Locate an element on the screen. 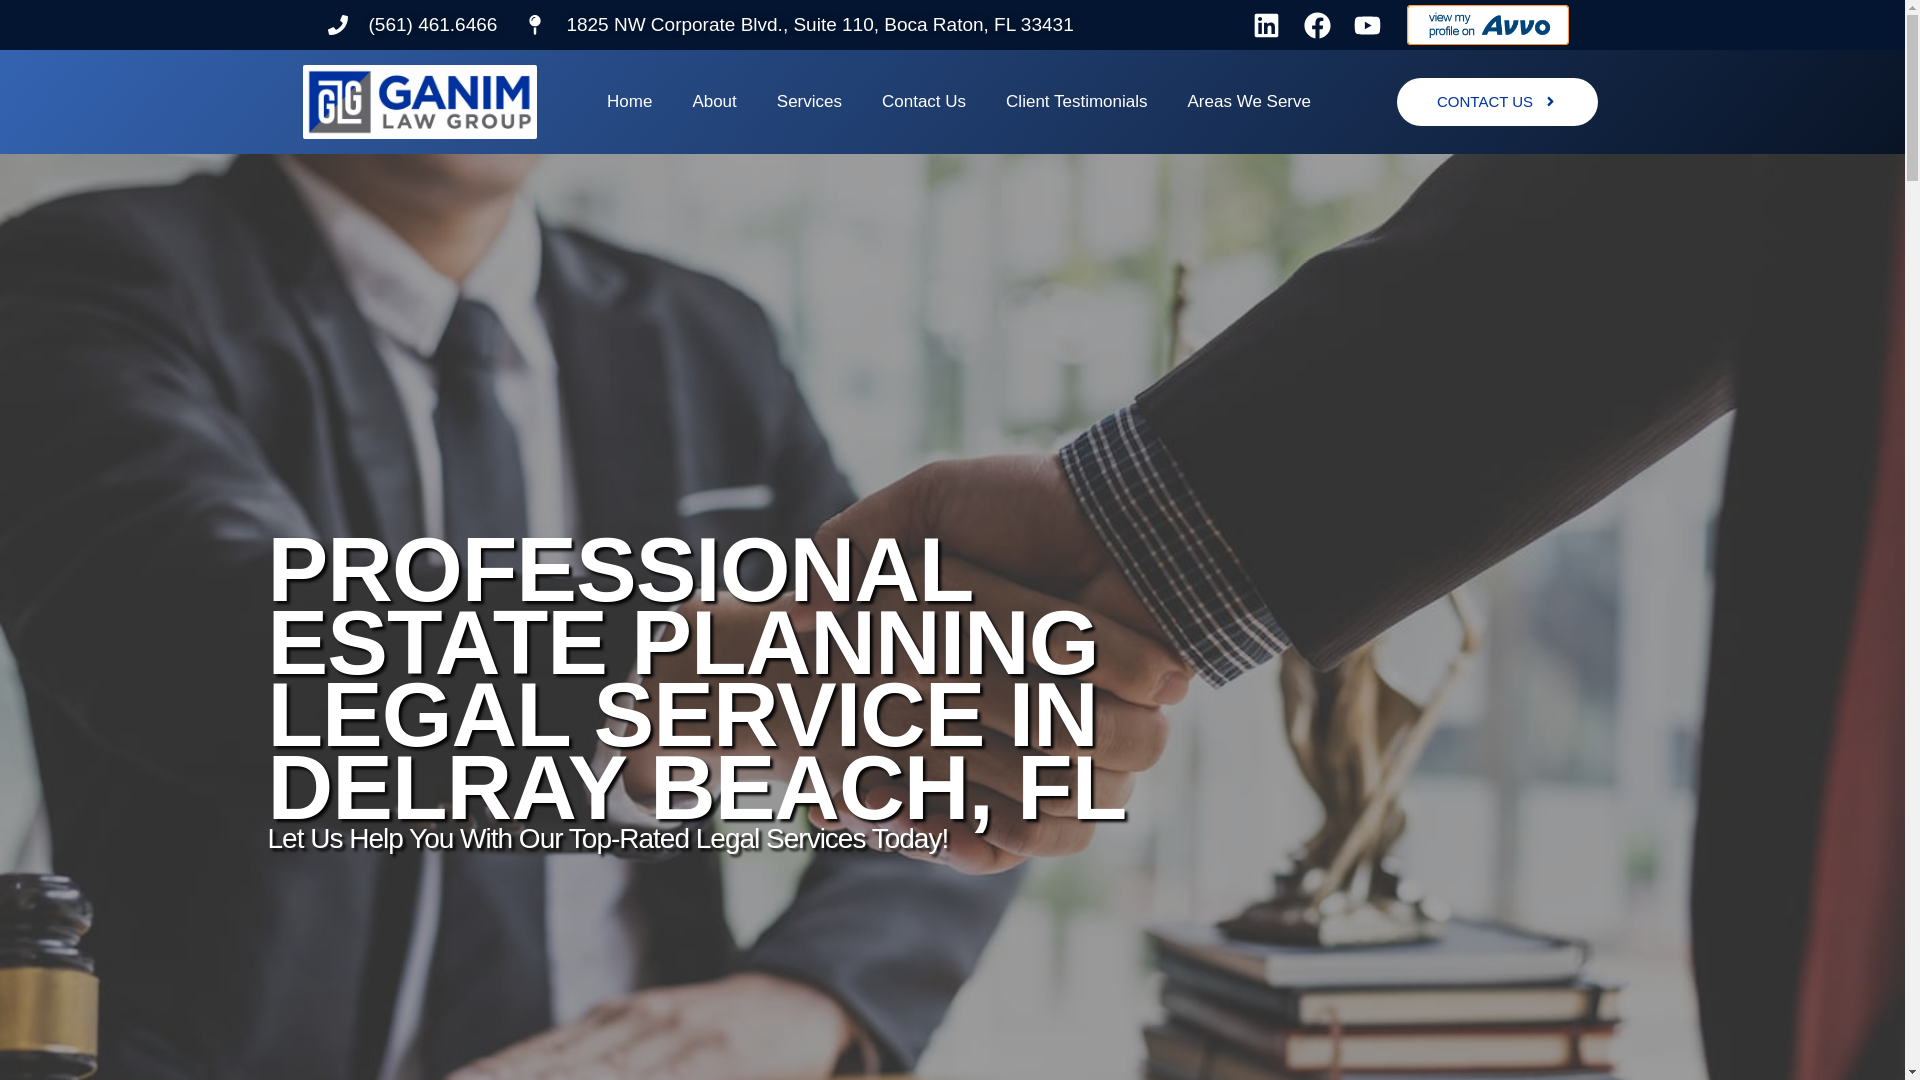  1825 NW Corporate Blvd., Suite 110, Boca Raton, FL 33431 is located at coordinates (798, 24).